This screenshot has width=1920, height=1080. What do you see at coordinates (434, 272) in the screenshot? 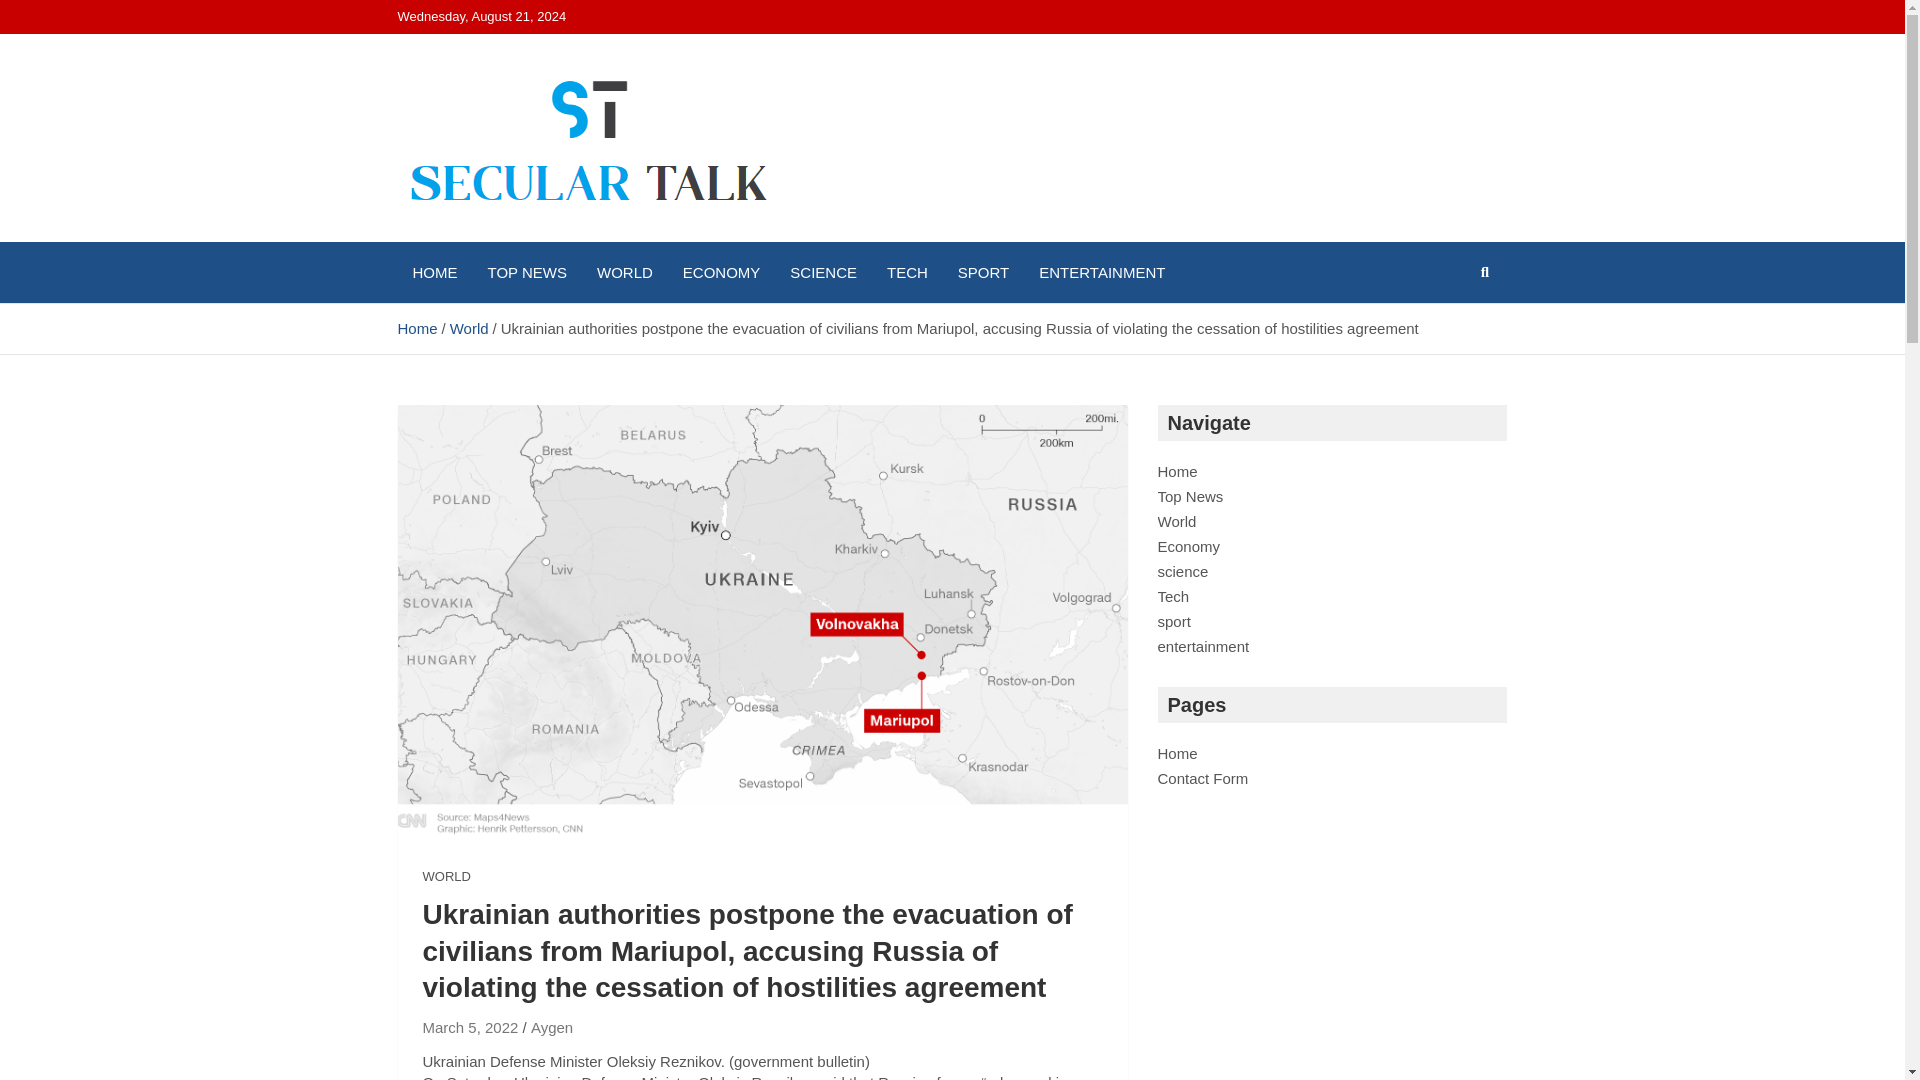
I see `HOME` at bounding box center [434, 272].